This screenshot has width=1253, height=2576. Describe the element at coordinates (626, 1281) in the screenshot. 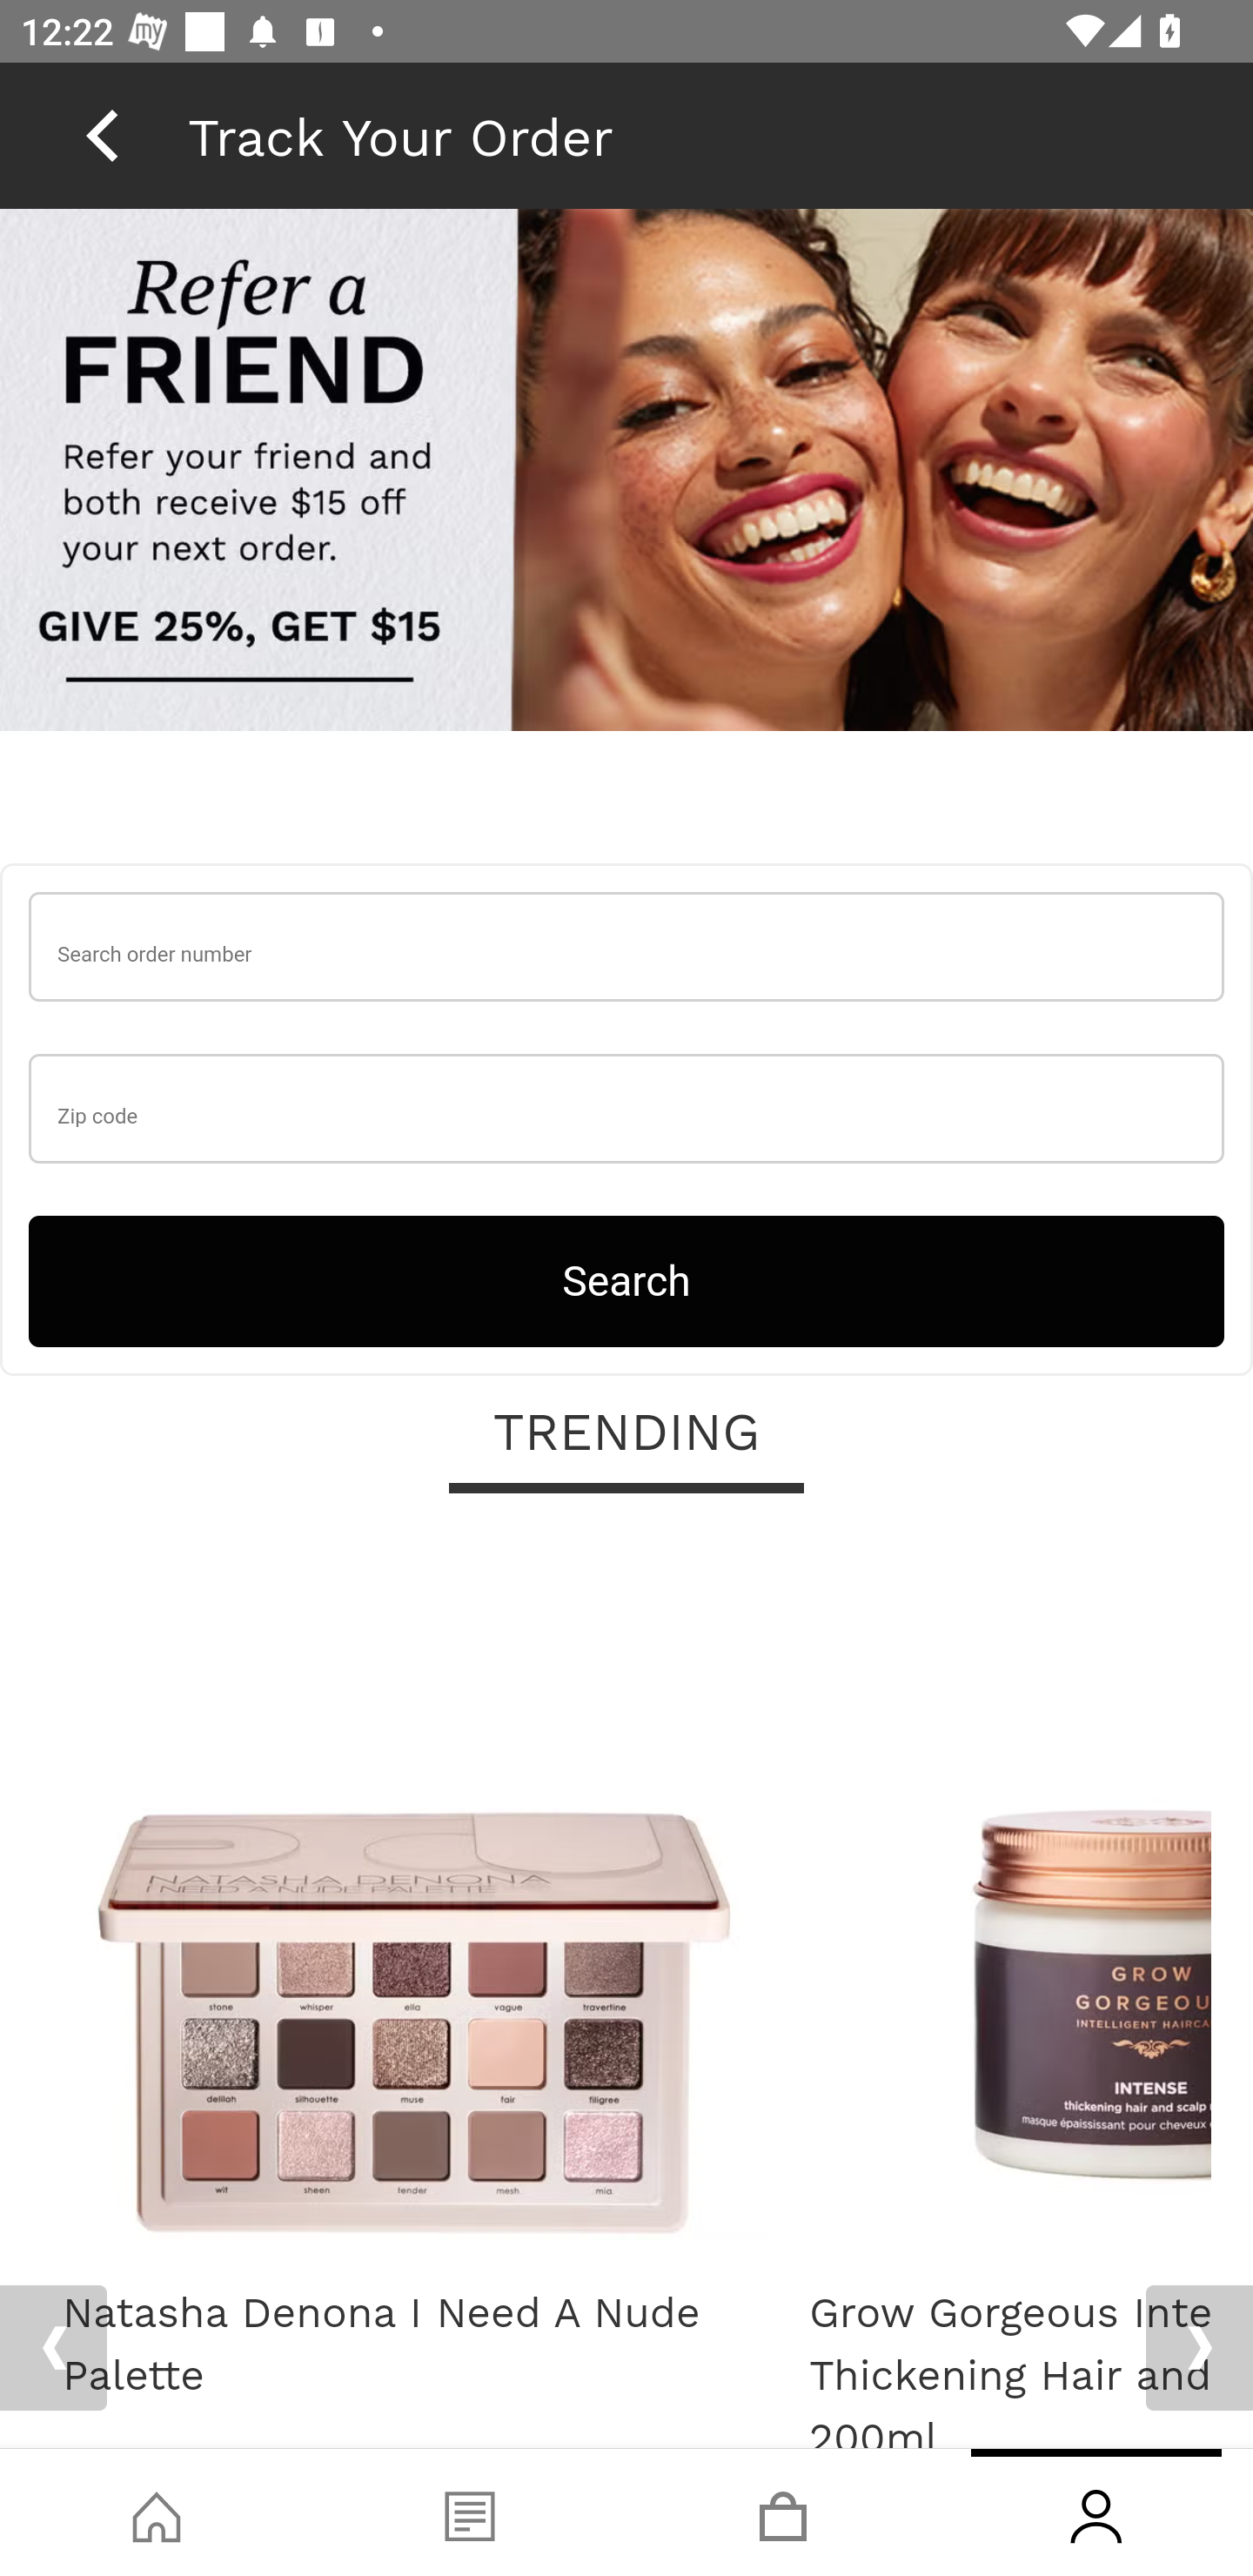

I see `Search` at that location.